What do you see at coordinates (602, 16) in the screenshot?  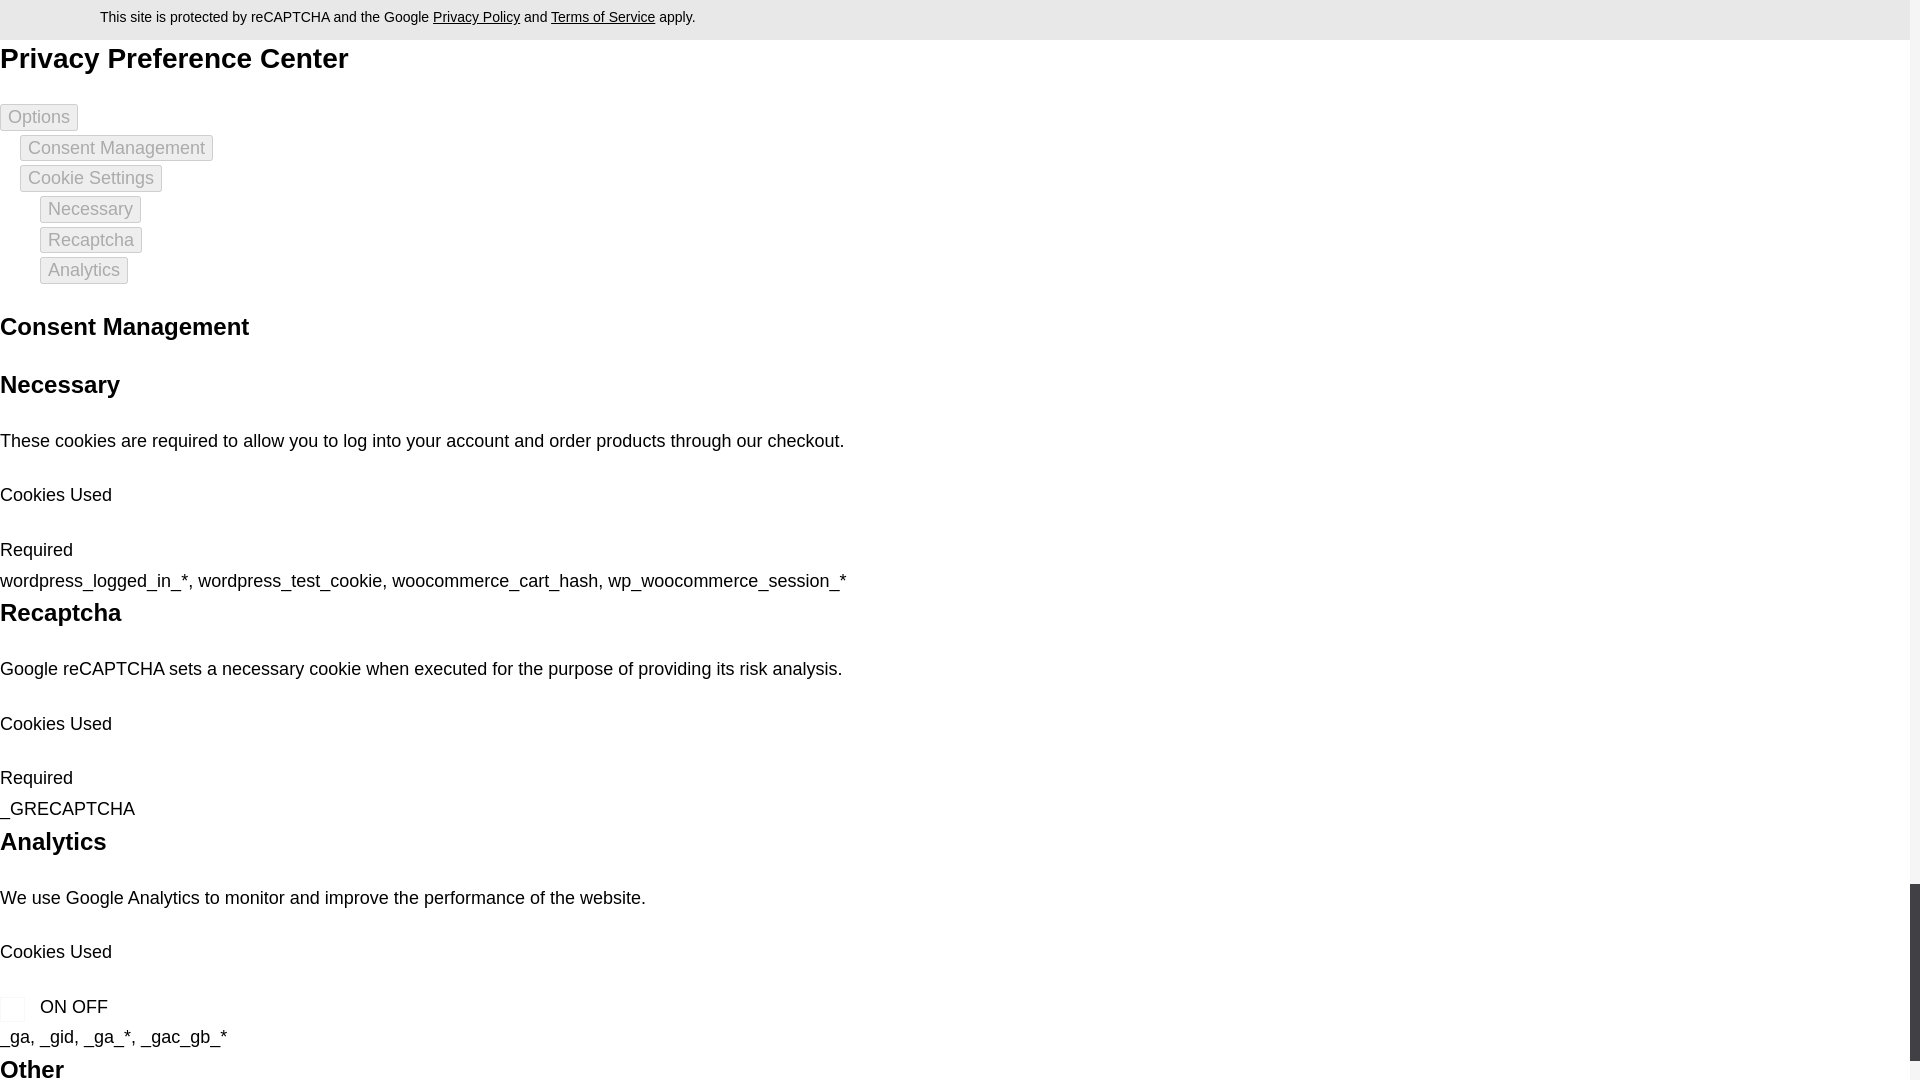 I see `Terms of Service` at bounding box center [602, 16].